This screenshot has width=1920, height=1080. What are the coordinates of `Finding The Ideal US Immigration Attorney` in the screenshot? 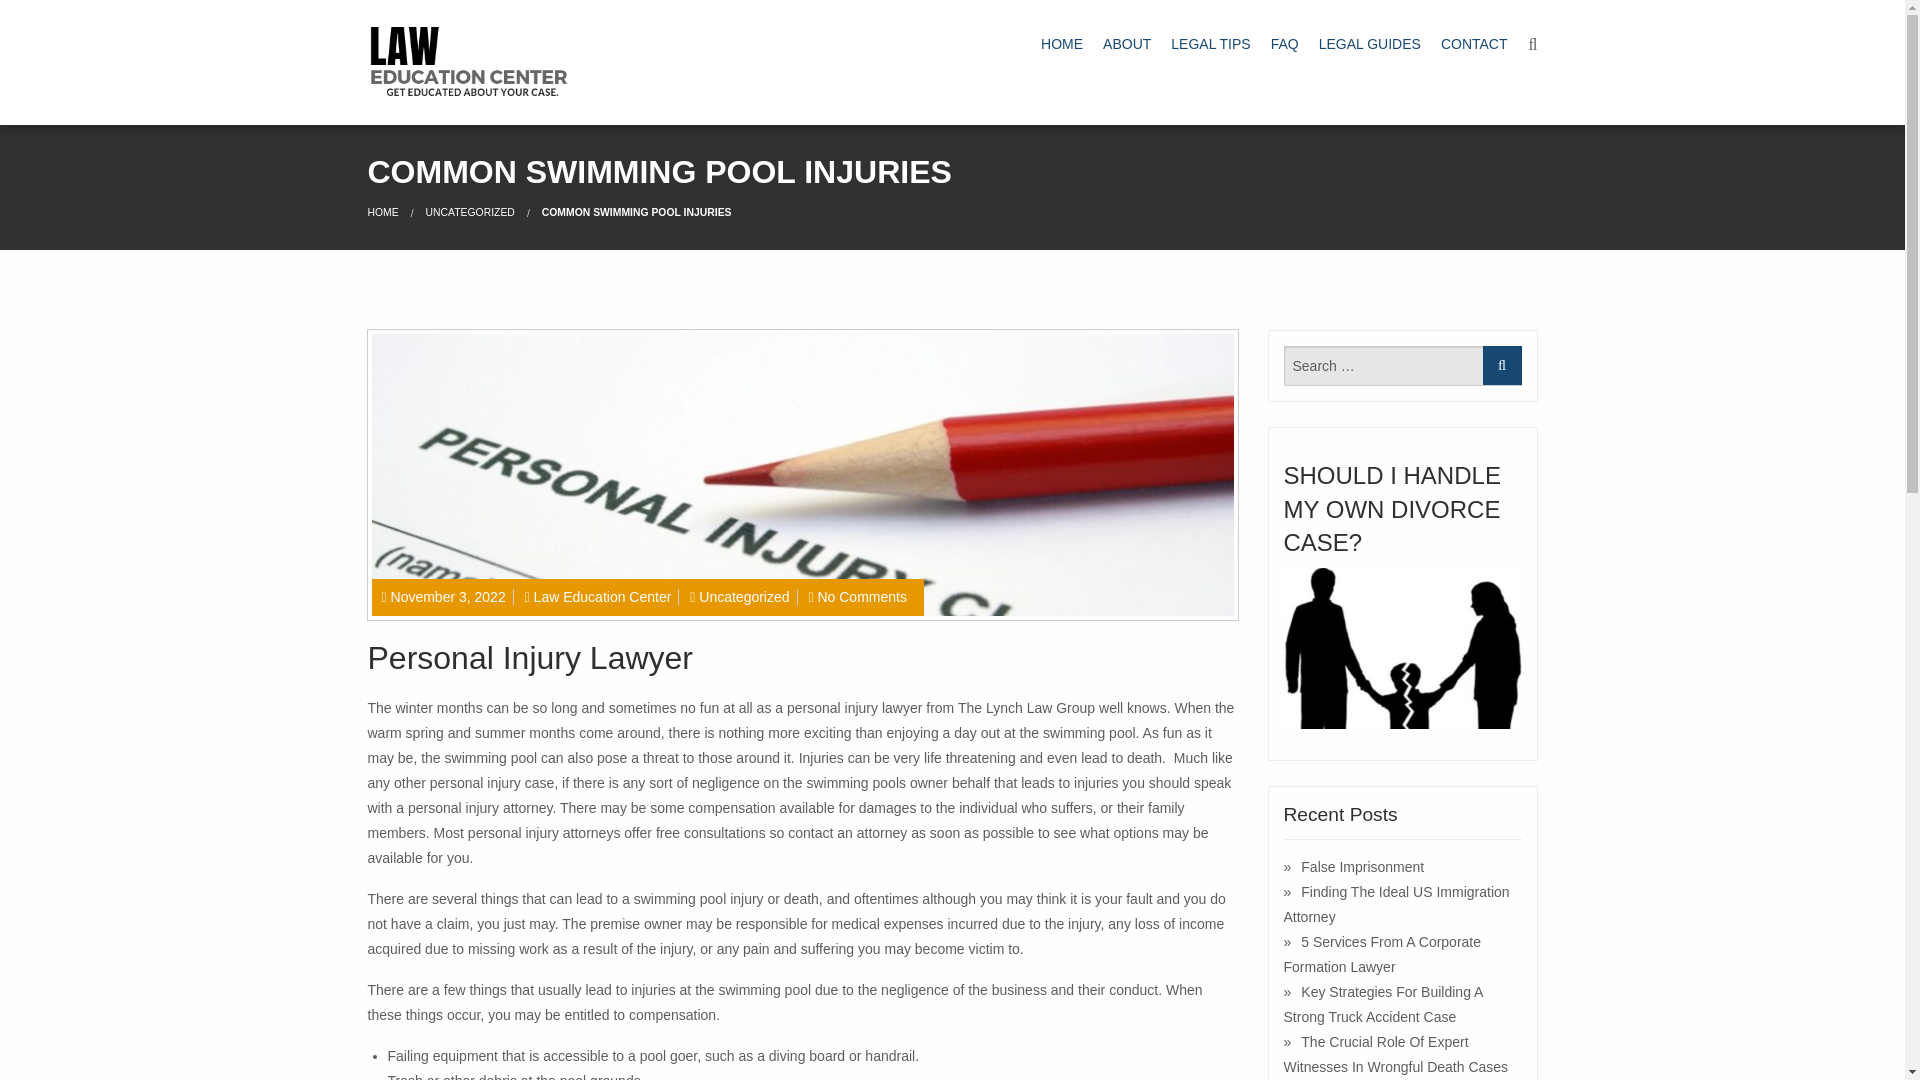 It's located at (1396, 904).